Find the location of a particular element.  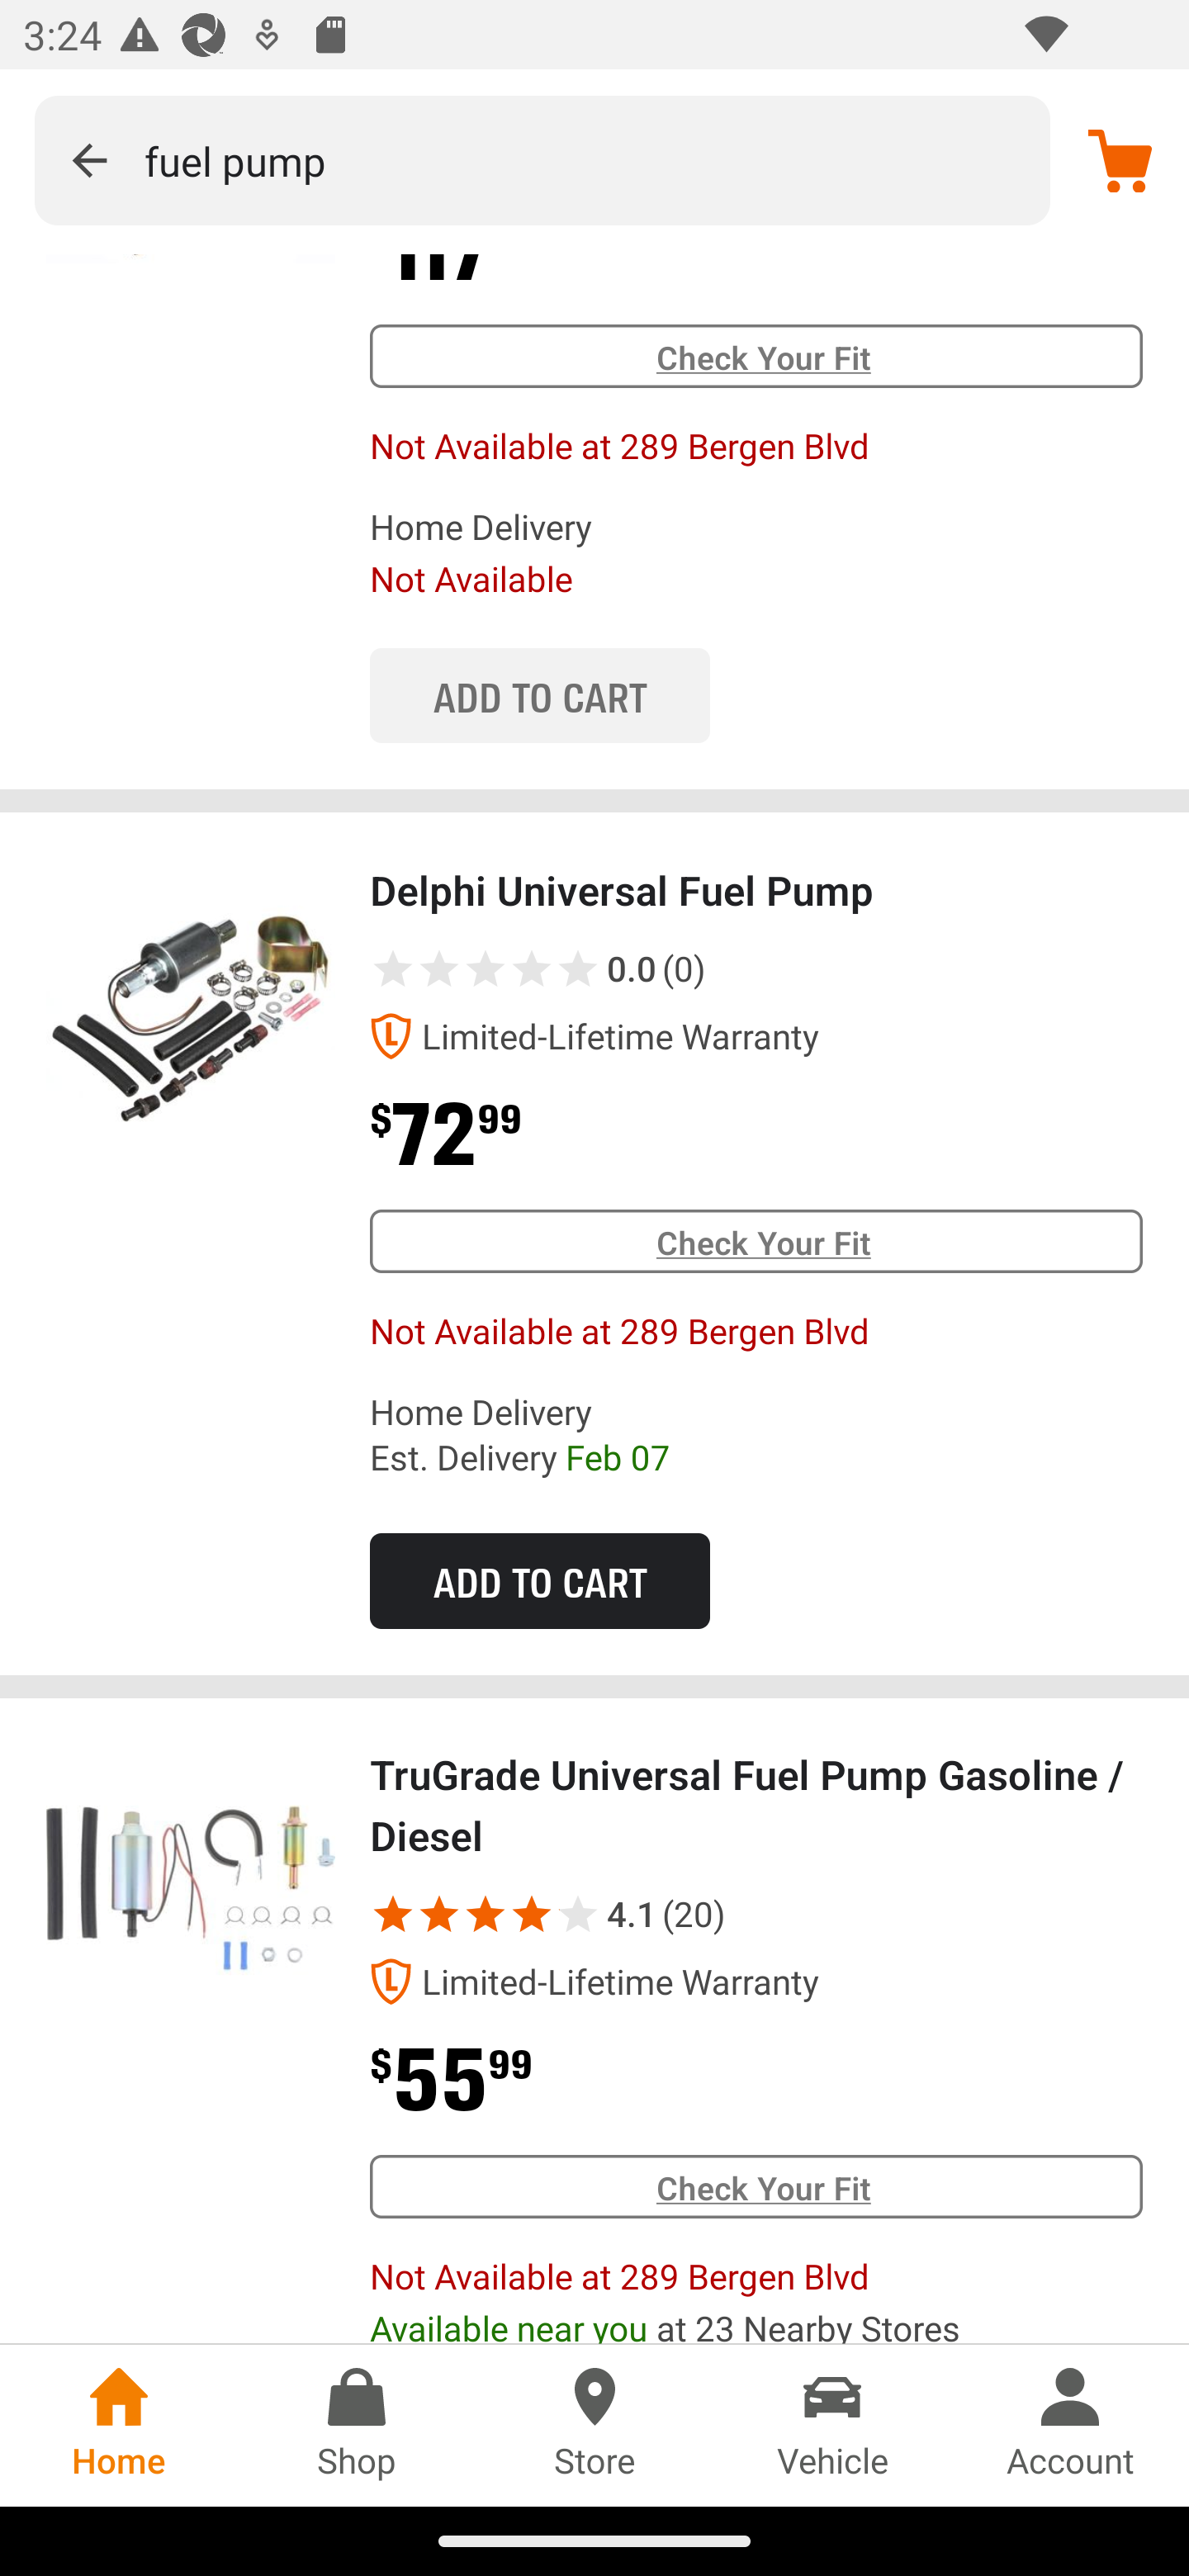

Check your fit Check Your Fit is located at coordinates (756, 2186).